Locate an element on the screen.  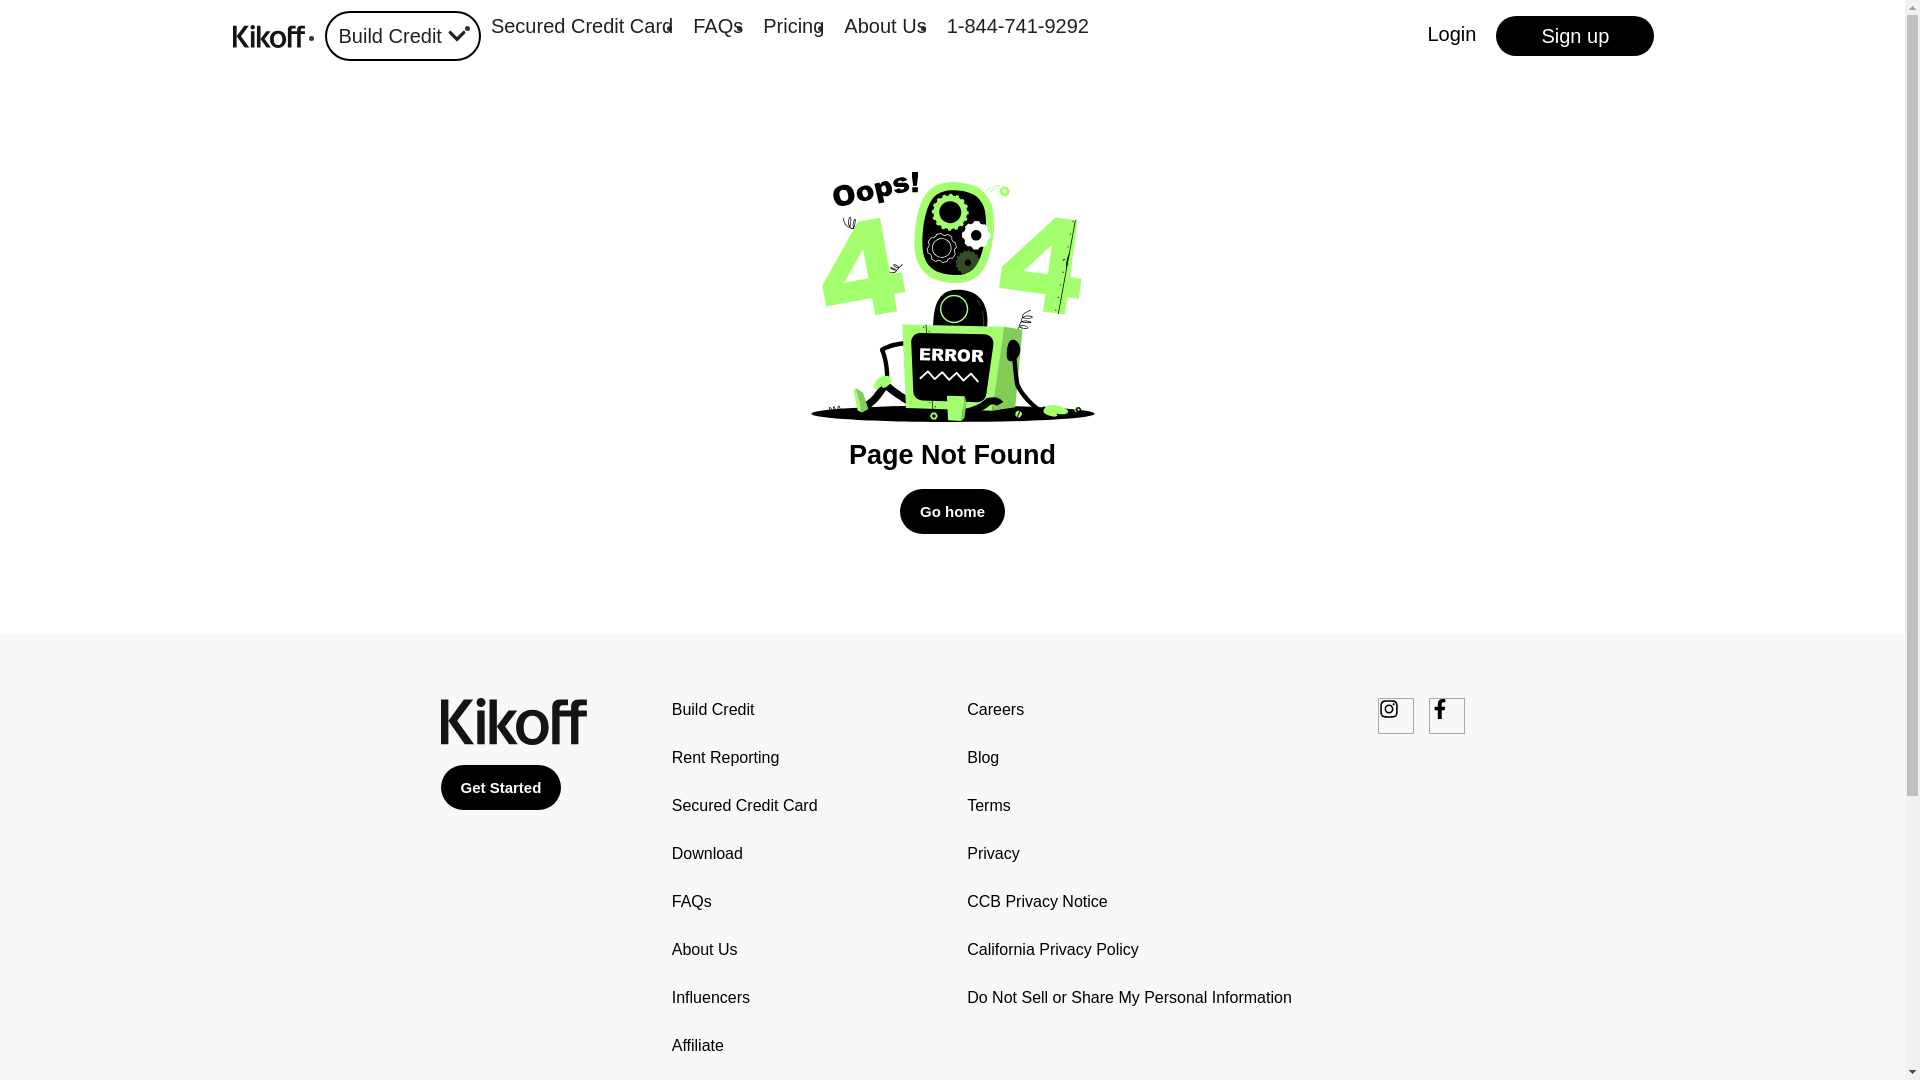
Sign up is located at coordinates (1574, 36).